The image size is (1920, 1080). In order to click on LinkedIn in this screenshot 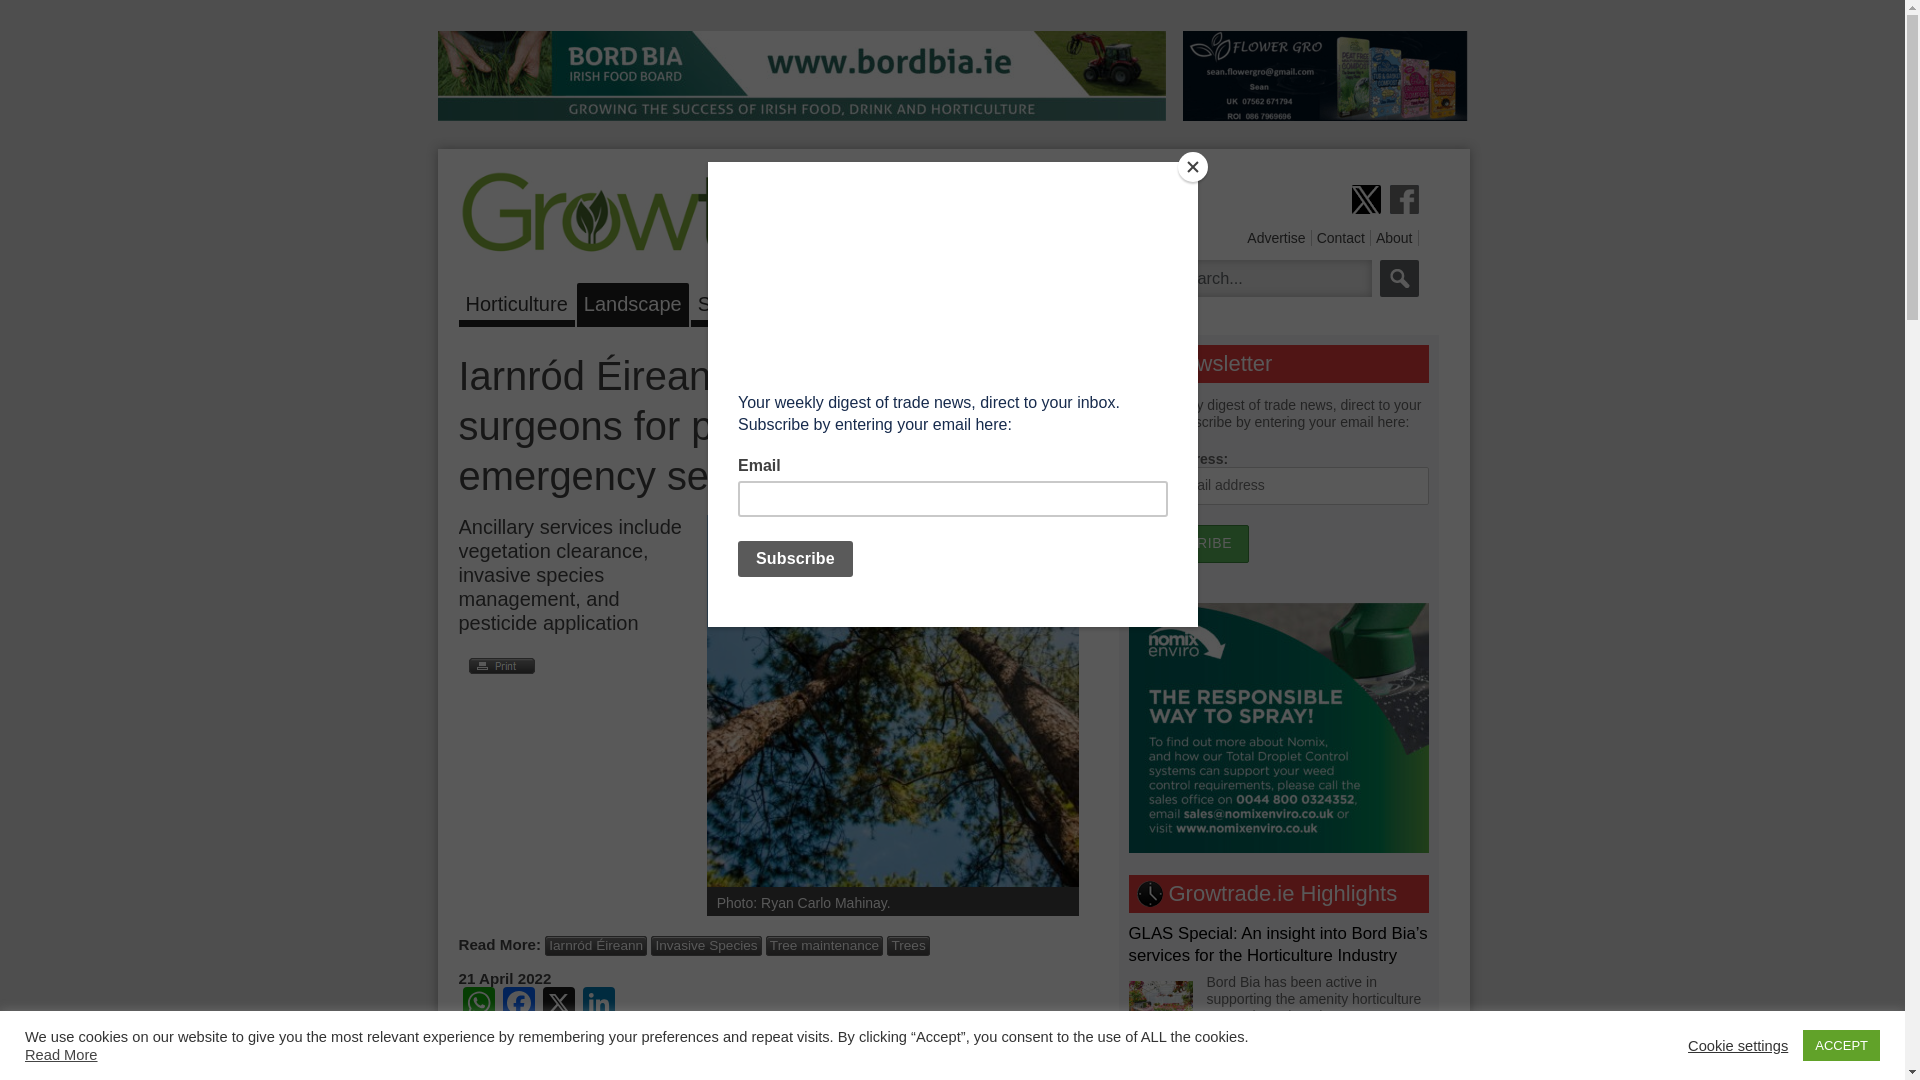, I will do `click(598, 1005)`.